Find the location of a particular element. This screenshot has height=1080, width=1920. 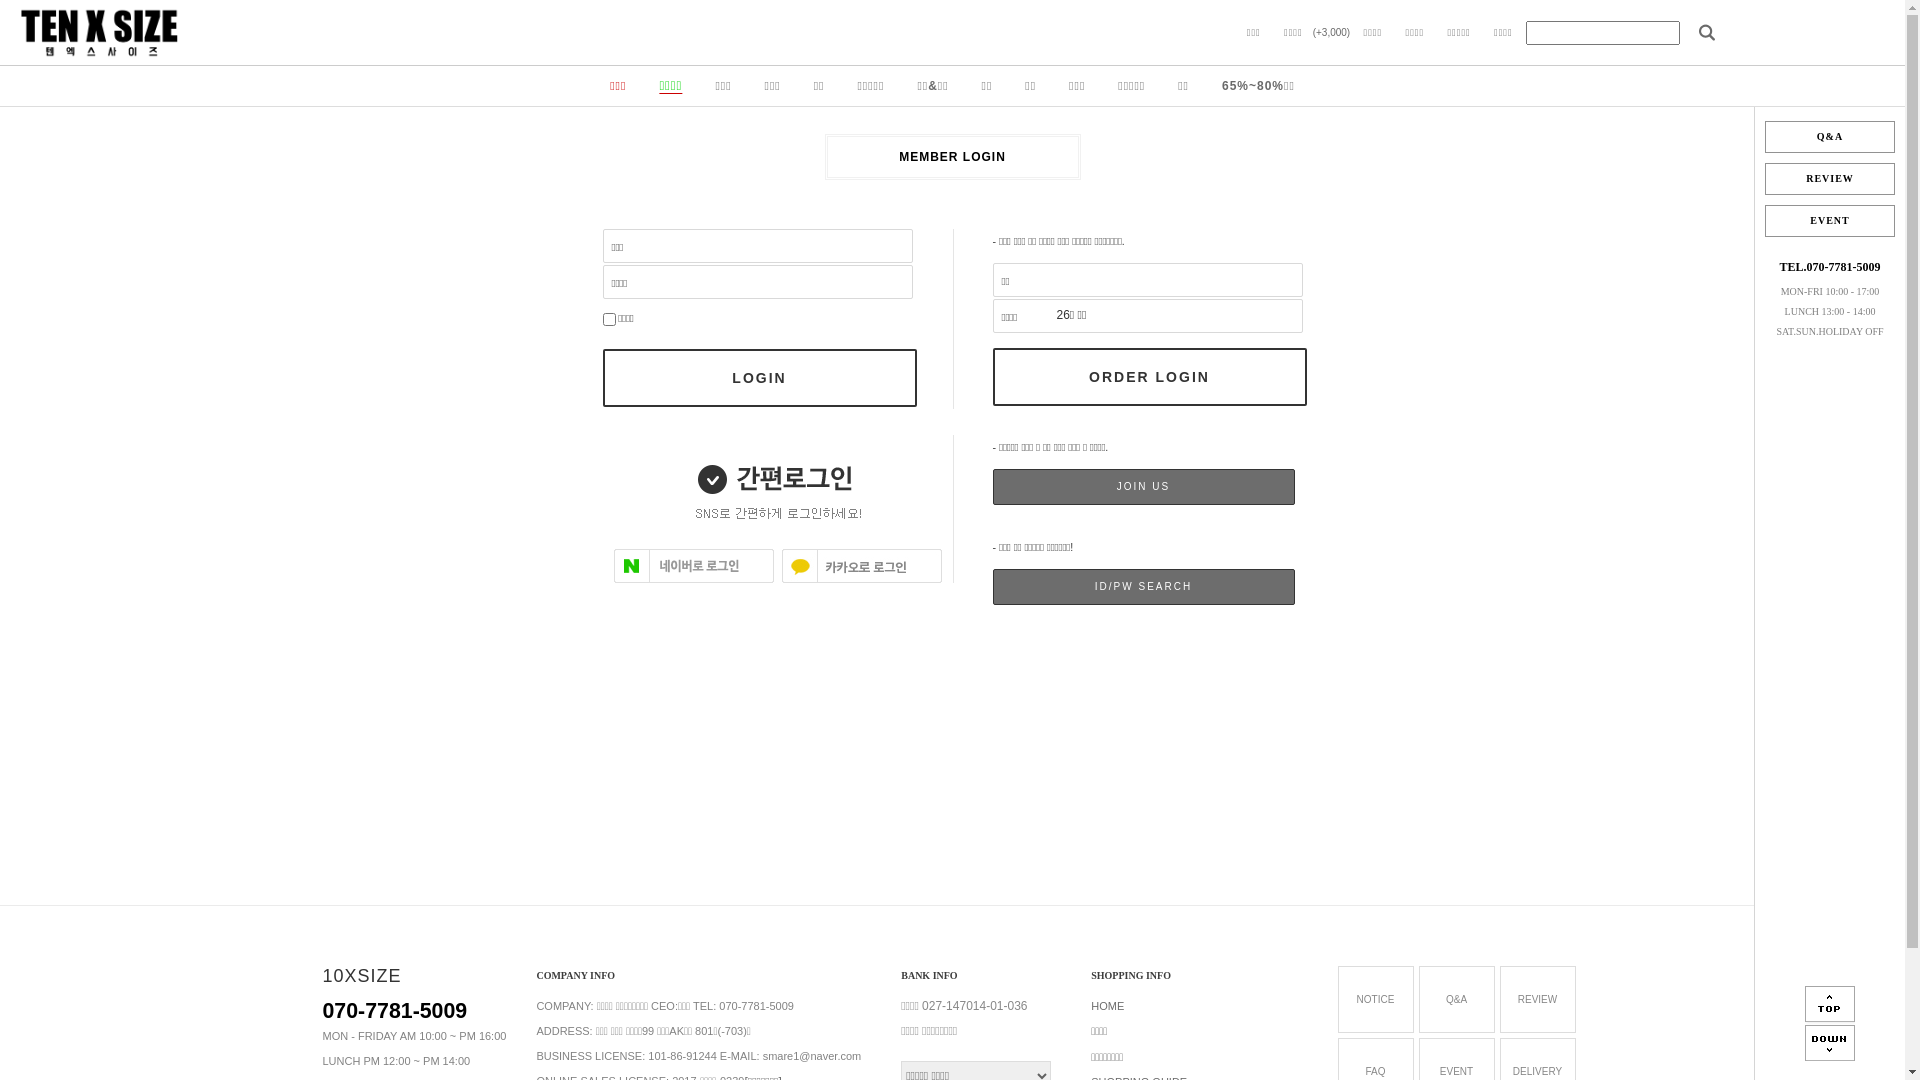

REVIEW is located at coordinates (1830, 179).